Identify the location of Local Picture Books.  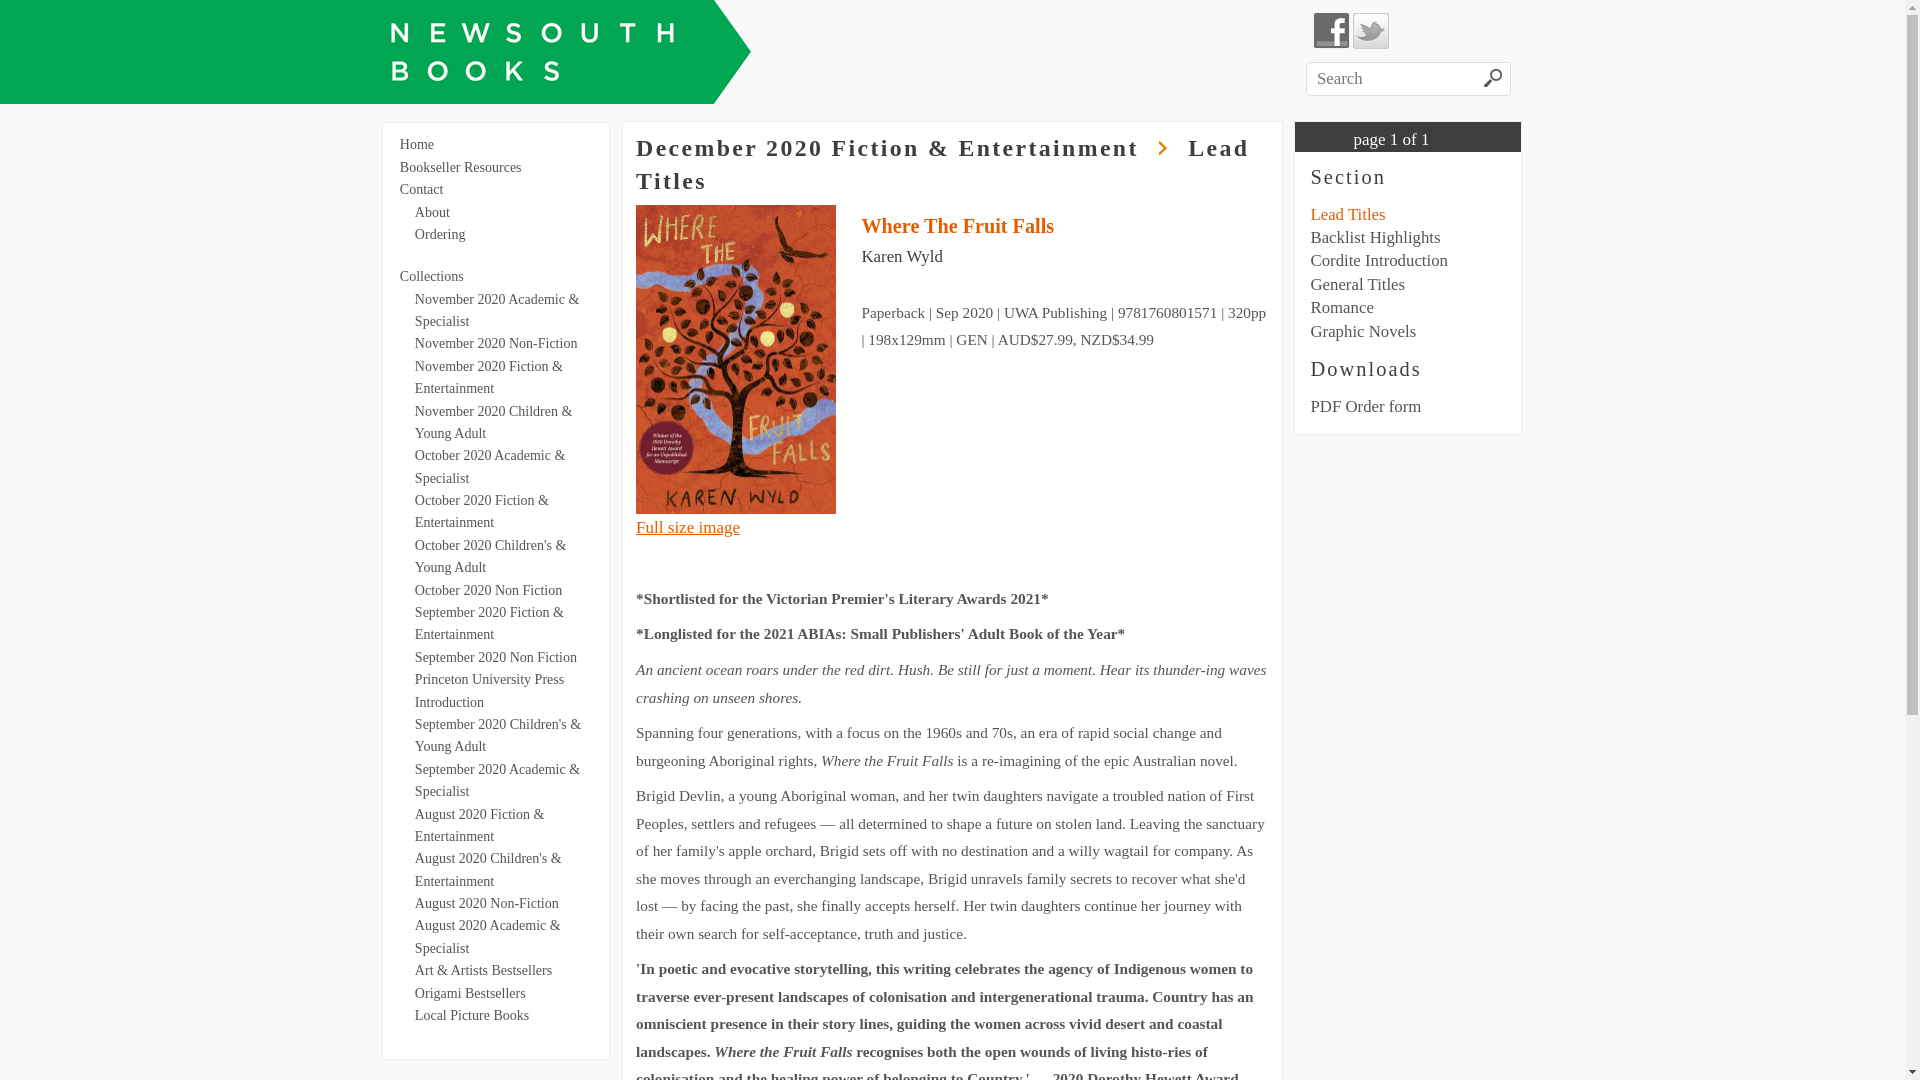
(472, 1016).